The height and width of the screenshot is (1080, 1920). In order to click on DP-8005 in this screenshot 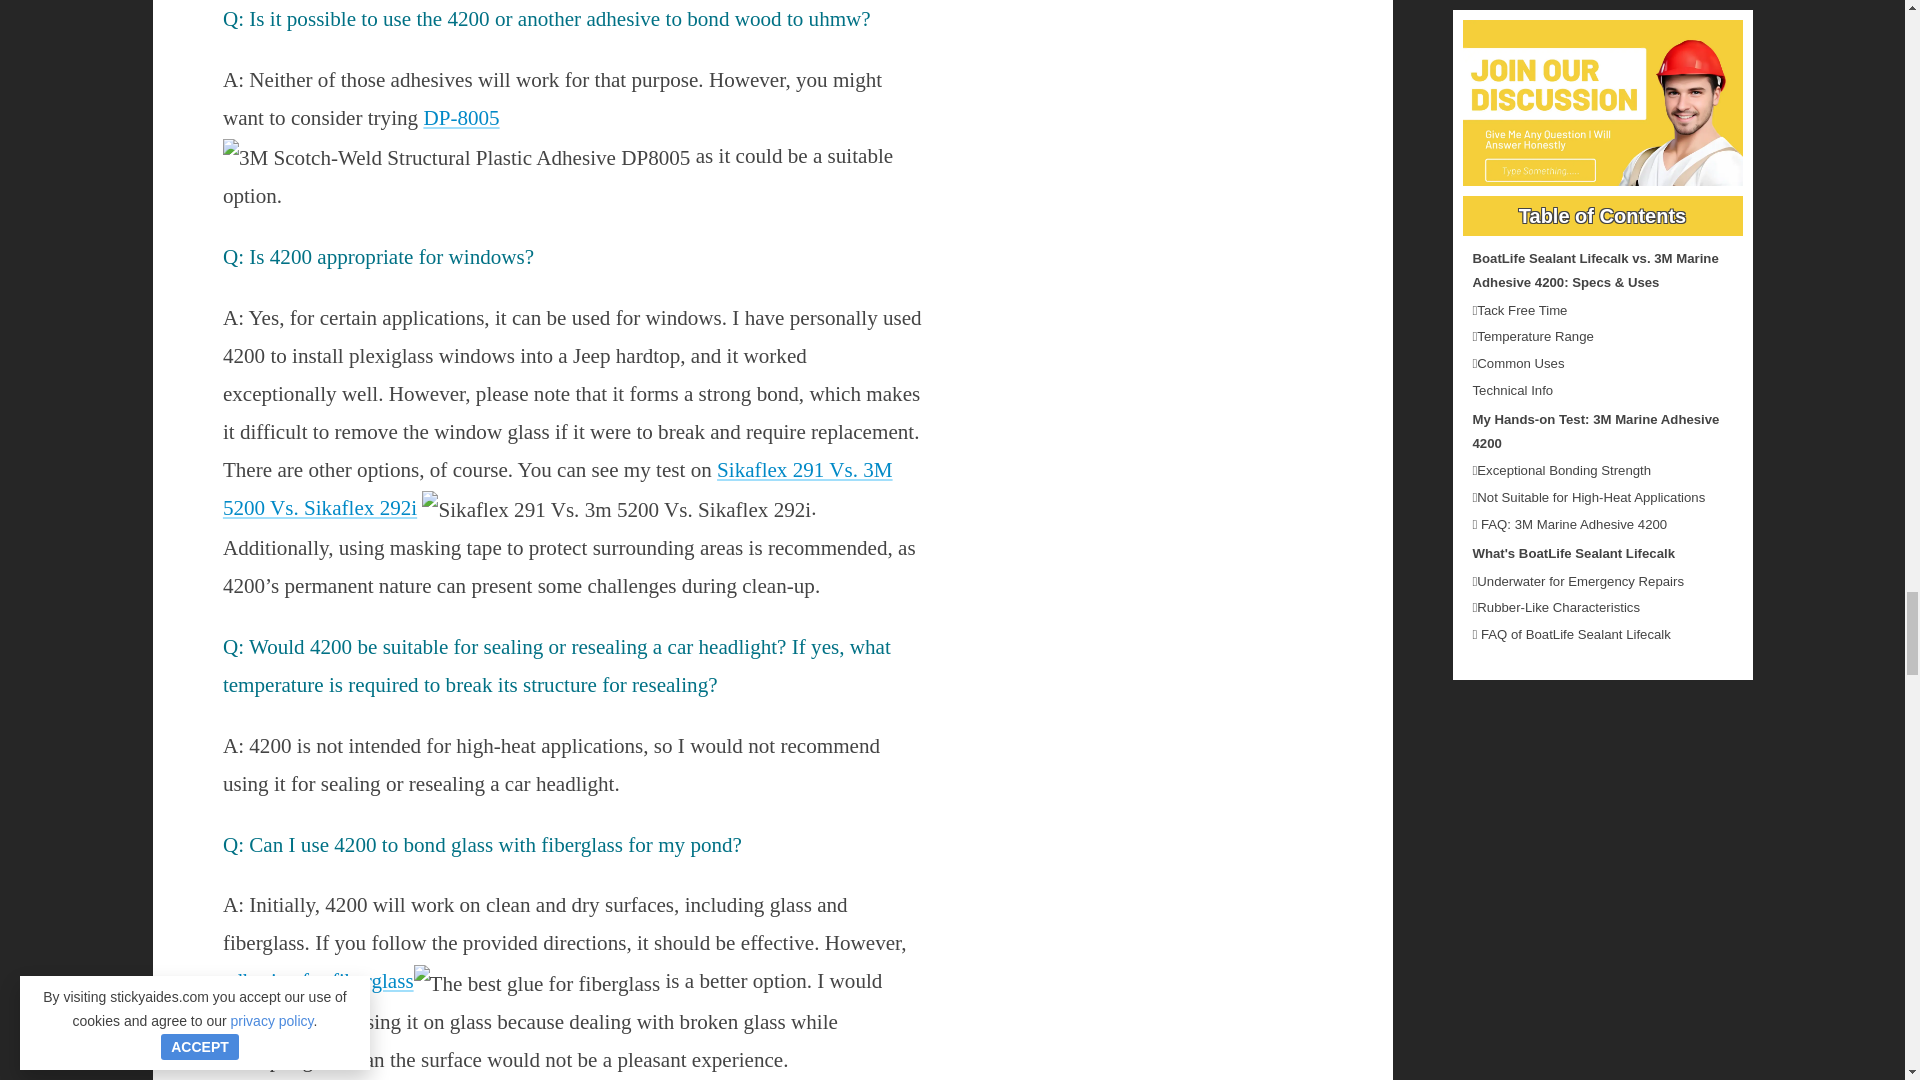, I will do `click(460, 117)`.